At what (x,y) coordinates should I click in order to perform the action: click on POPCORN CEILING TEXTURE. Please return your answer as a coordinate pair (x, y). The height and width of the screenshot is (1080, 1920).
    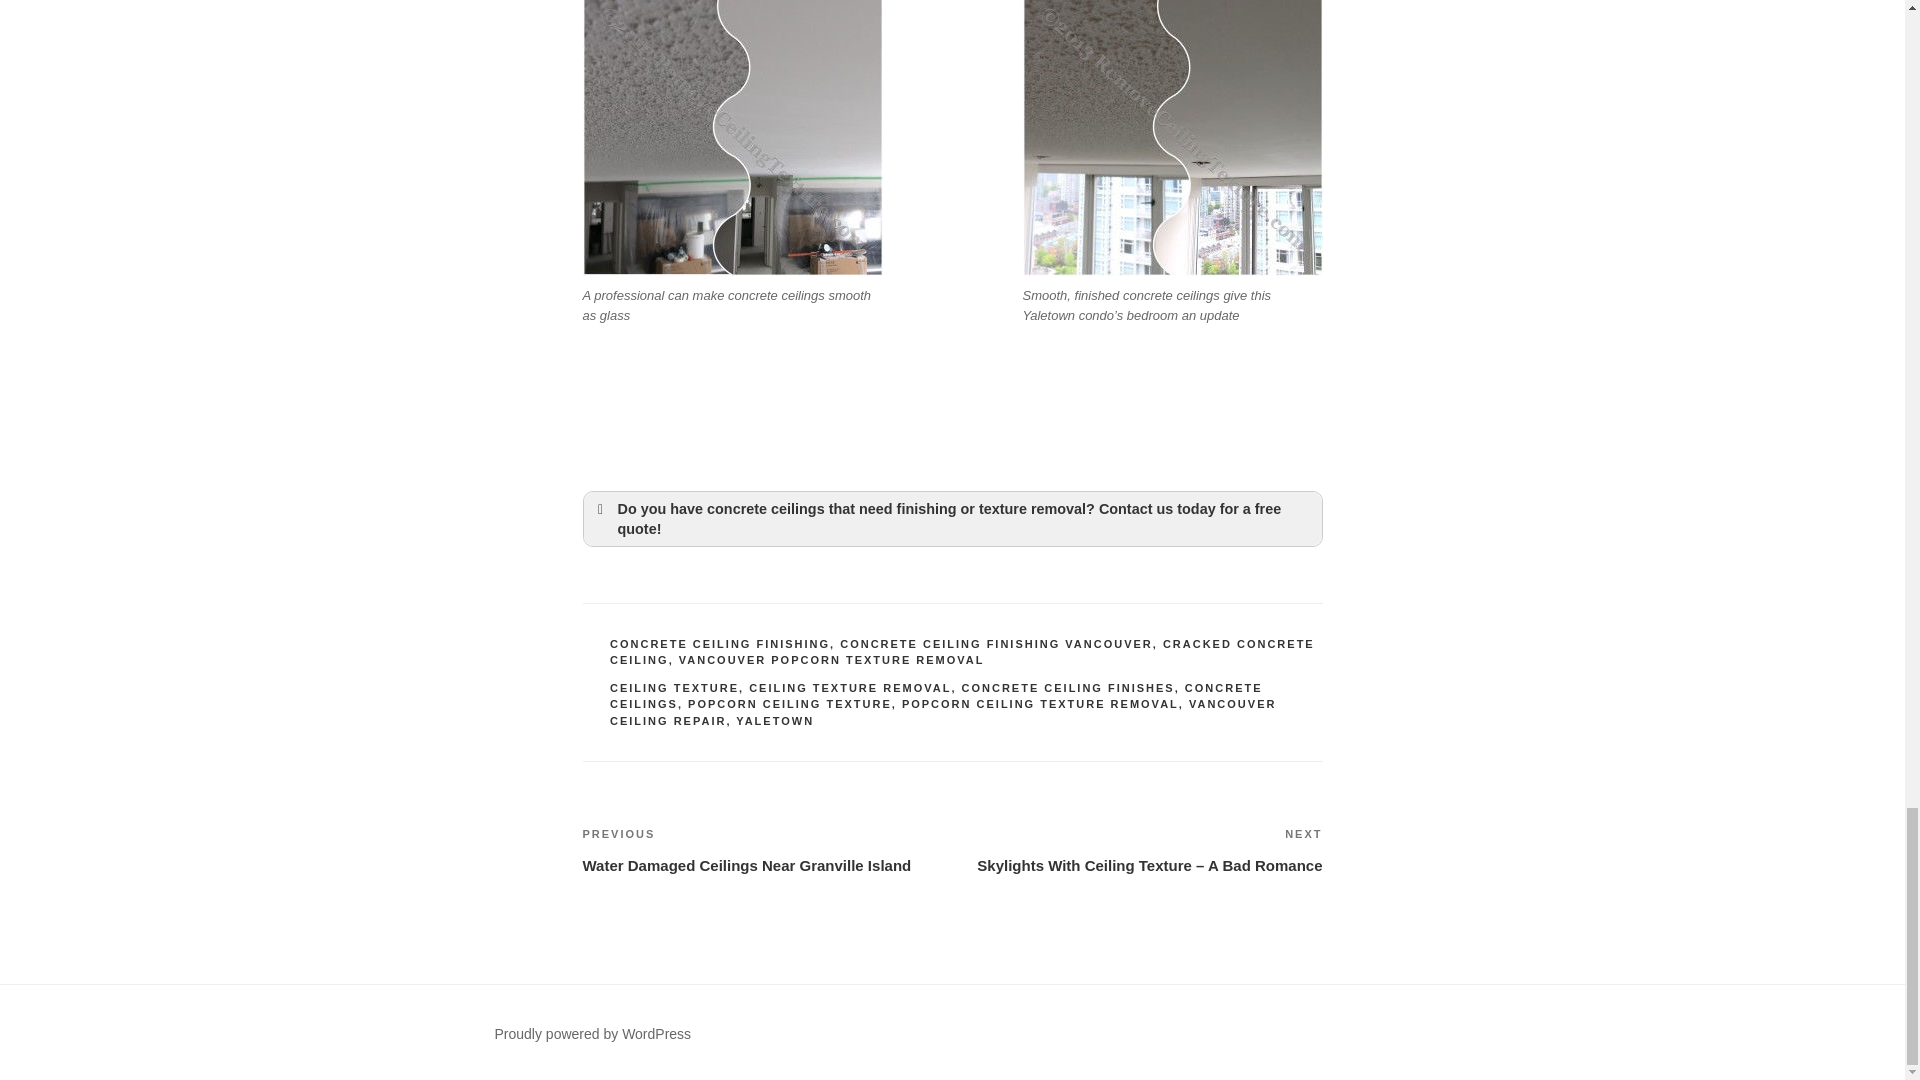
    Looking at the image, I should click on (790, 703).